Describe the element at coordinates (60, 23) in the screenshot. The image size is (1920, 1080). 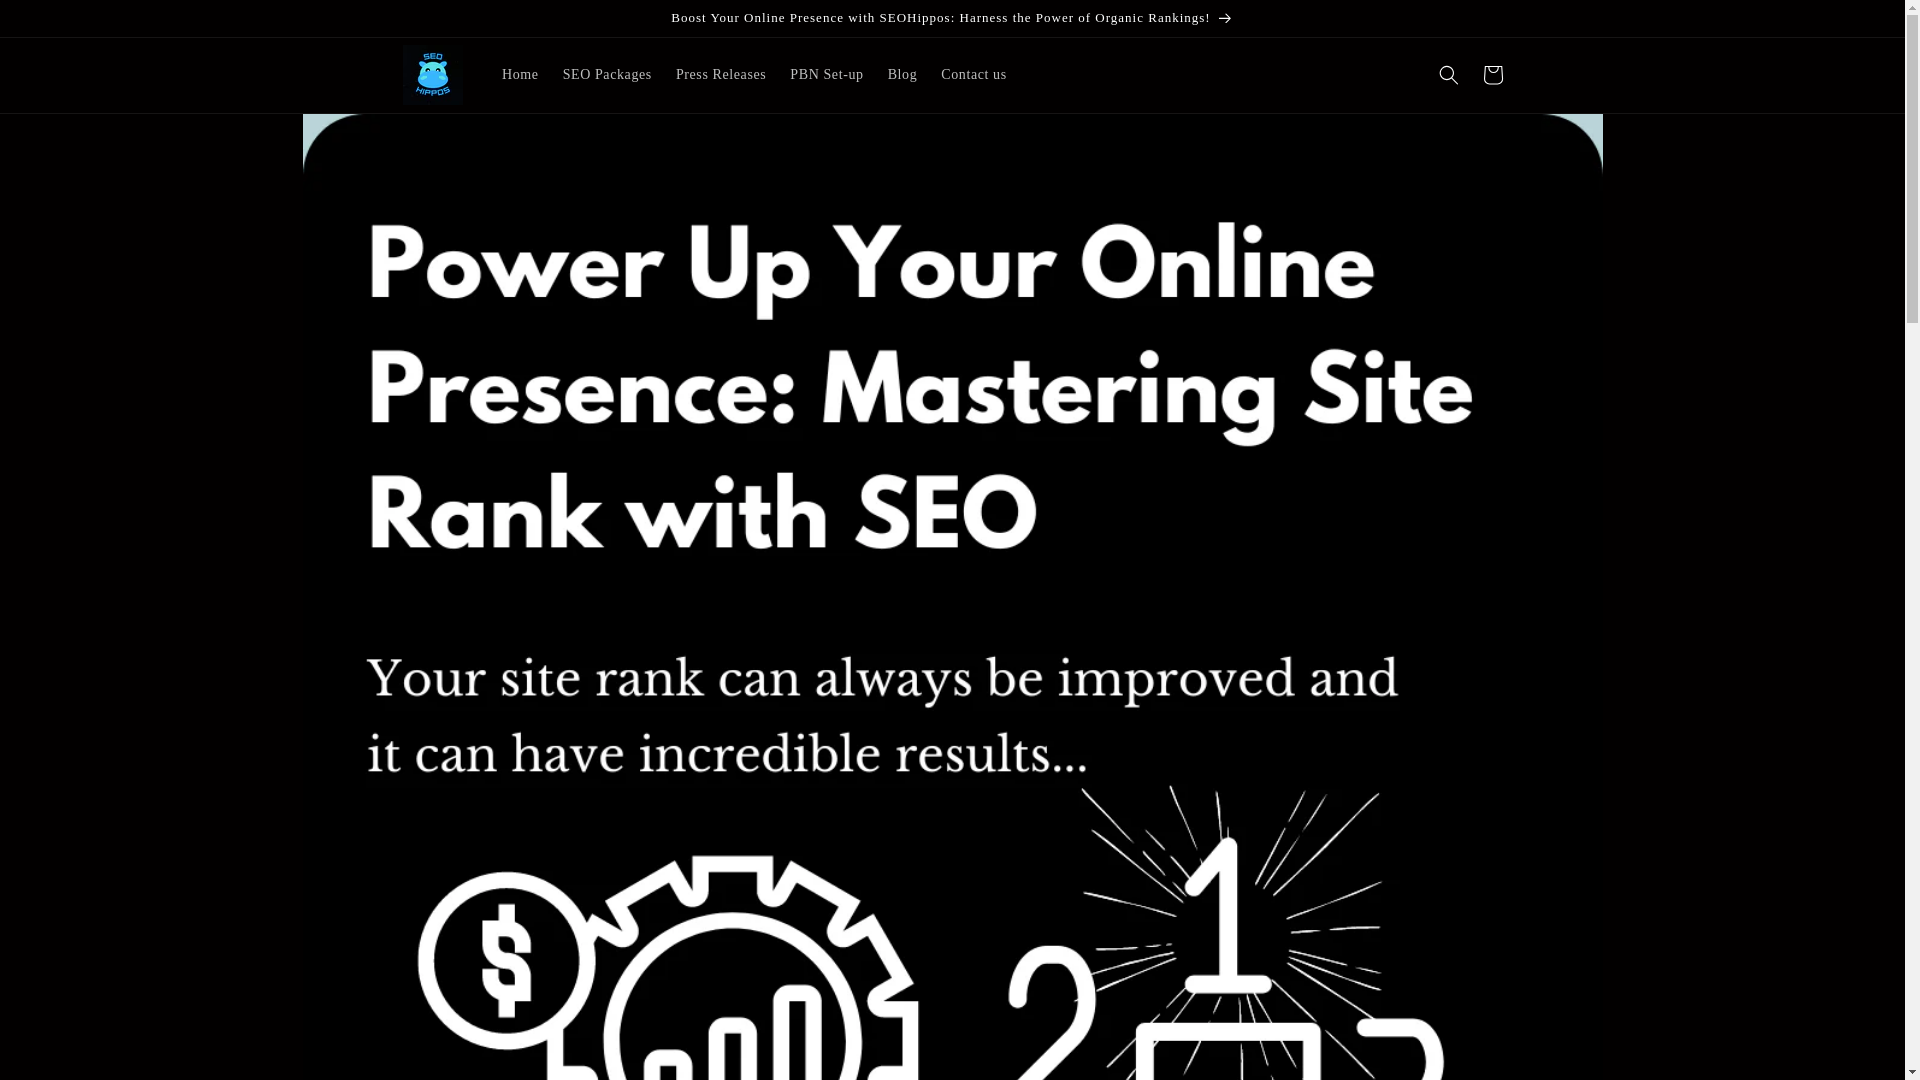
I see `Skip to content` at that location.